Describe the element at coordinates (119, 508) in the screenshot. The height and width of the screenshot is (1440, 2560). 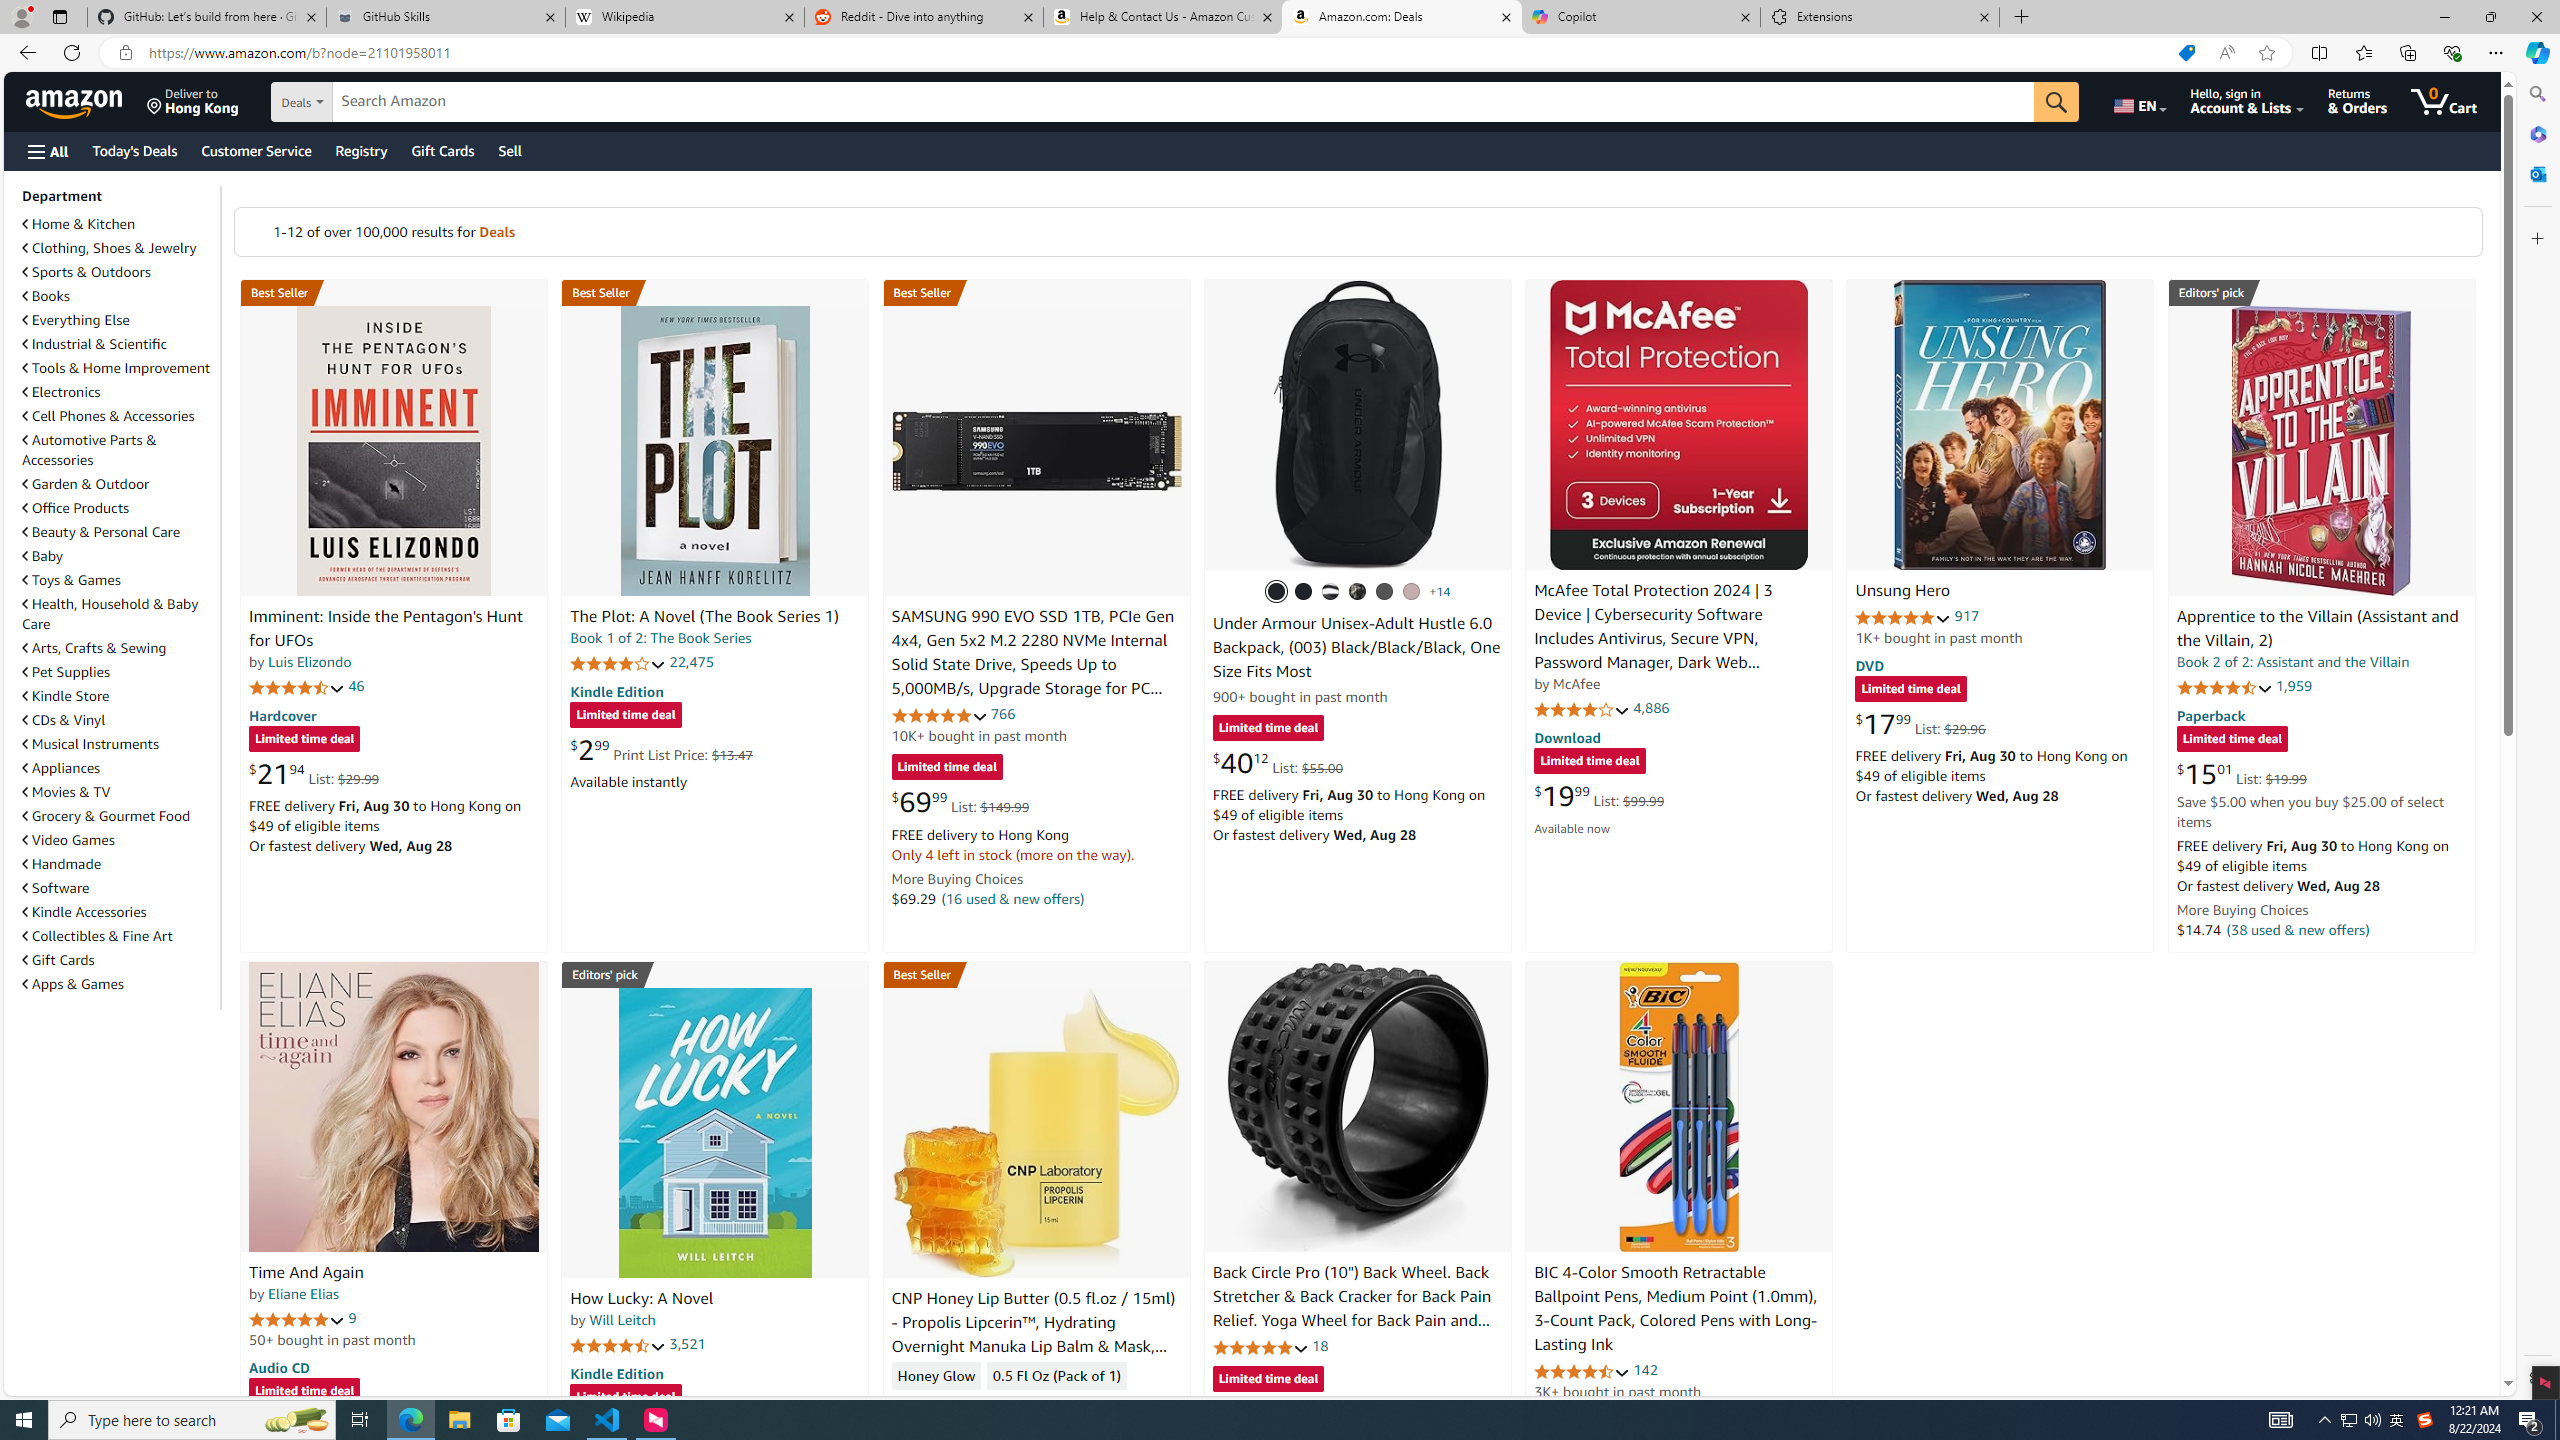
I see `Office Products` at that location.